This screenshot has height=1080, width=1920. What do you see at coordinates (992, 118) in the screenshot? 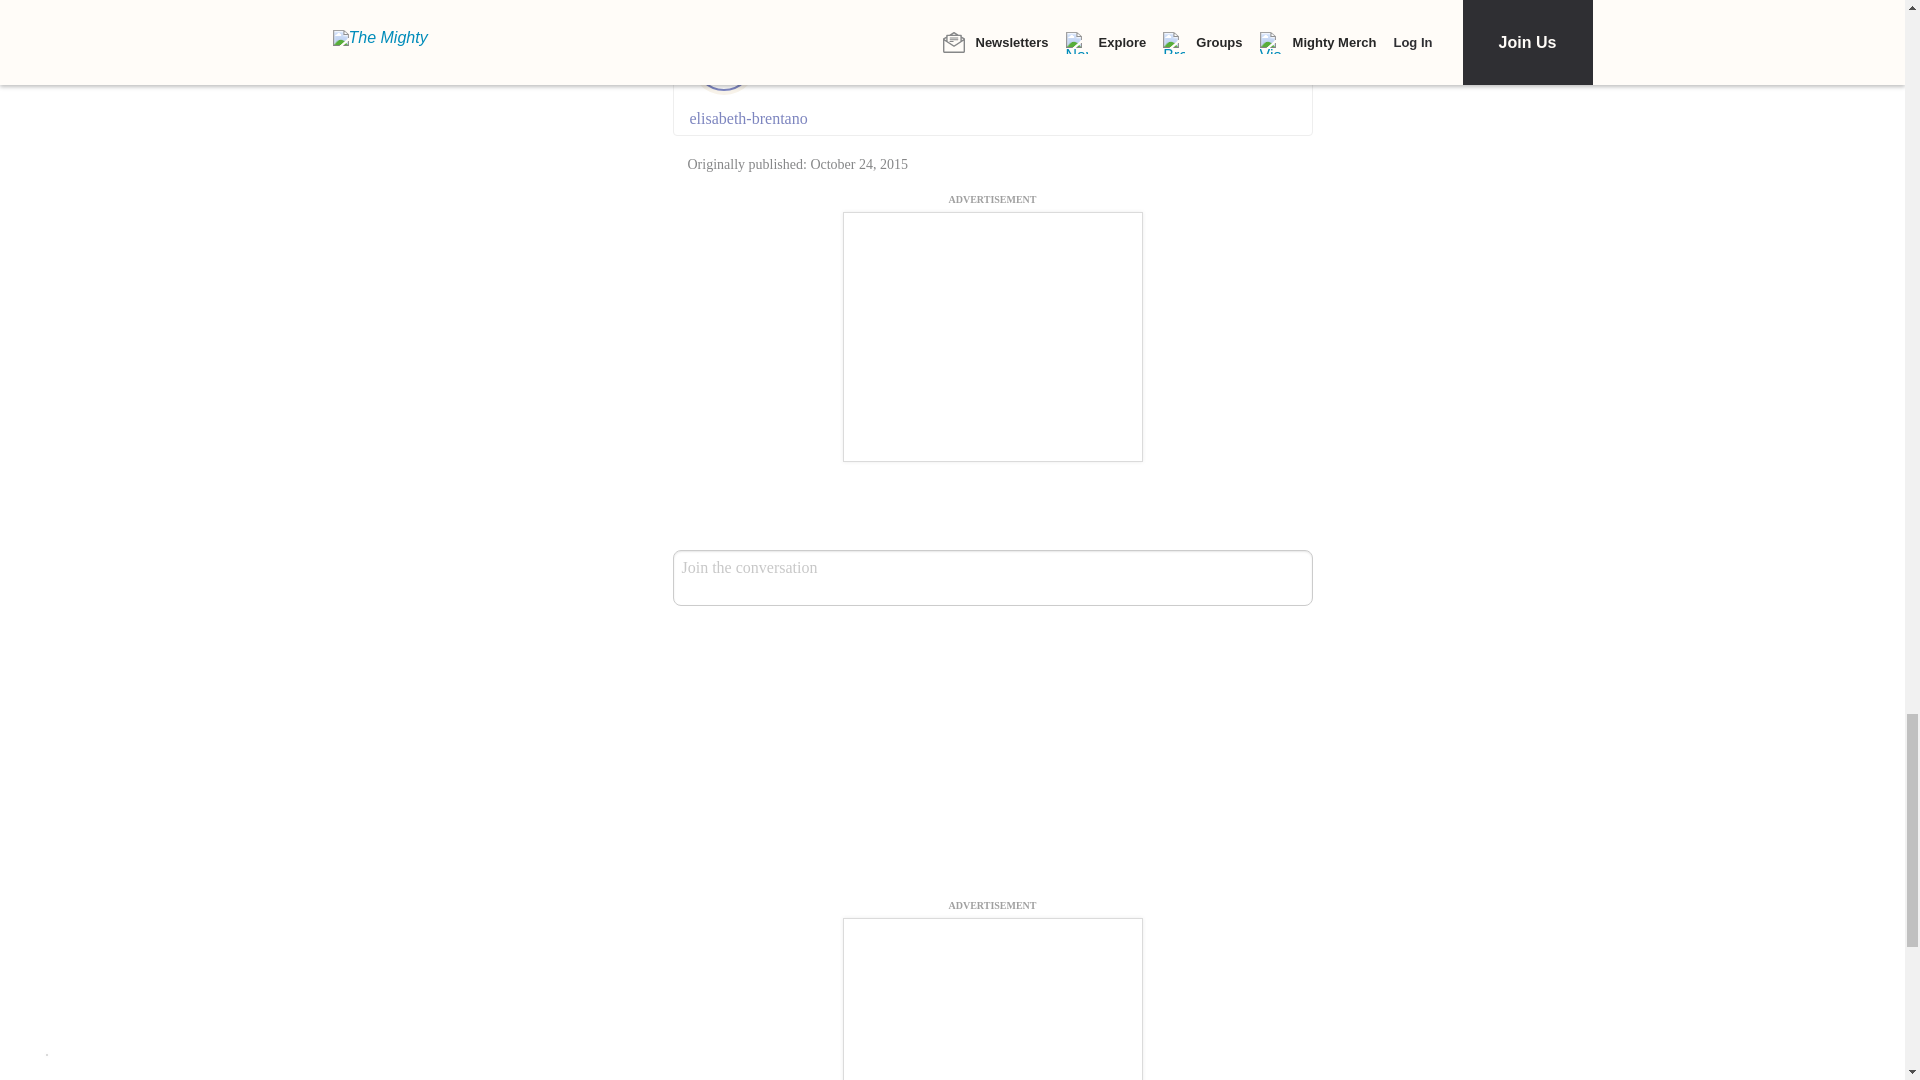
I see `elisabeth-brentano` at bounding box center [992, 118].